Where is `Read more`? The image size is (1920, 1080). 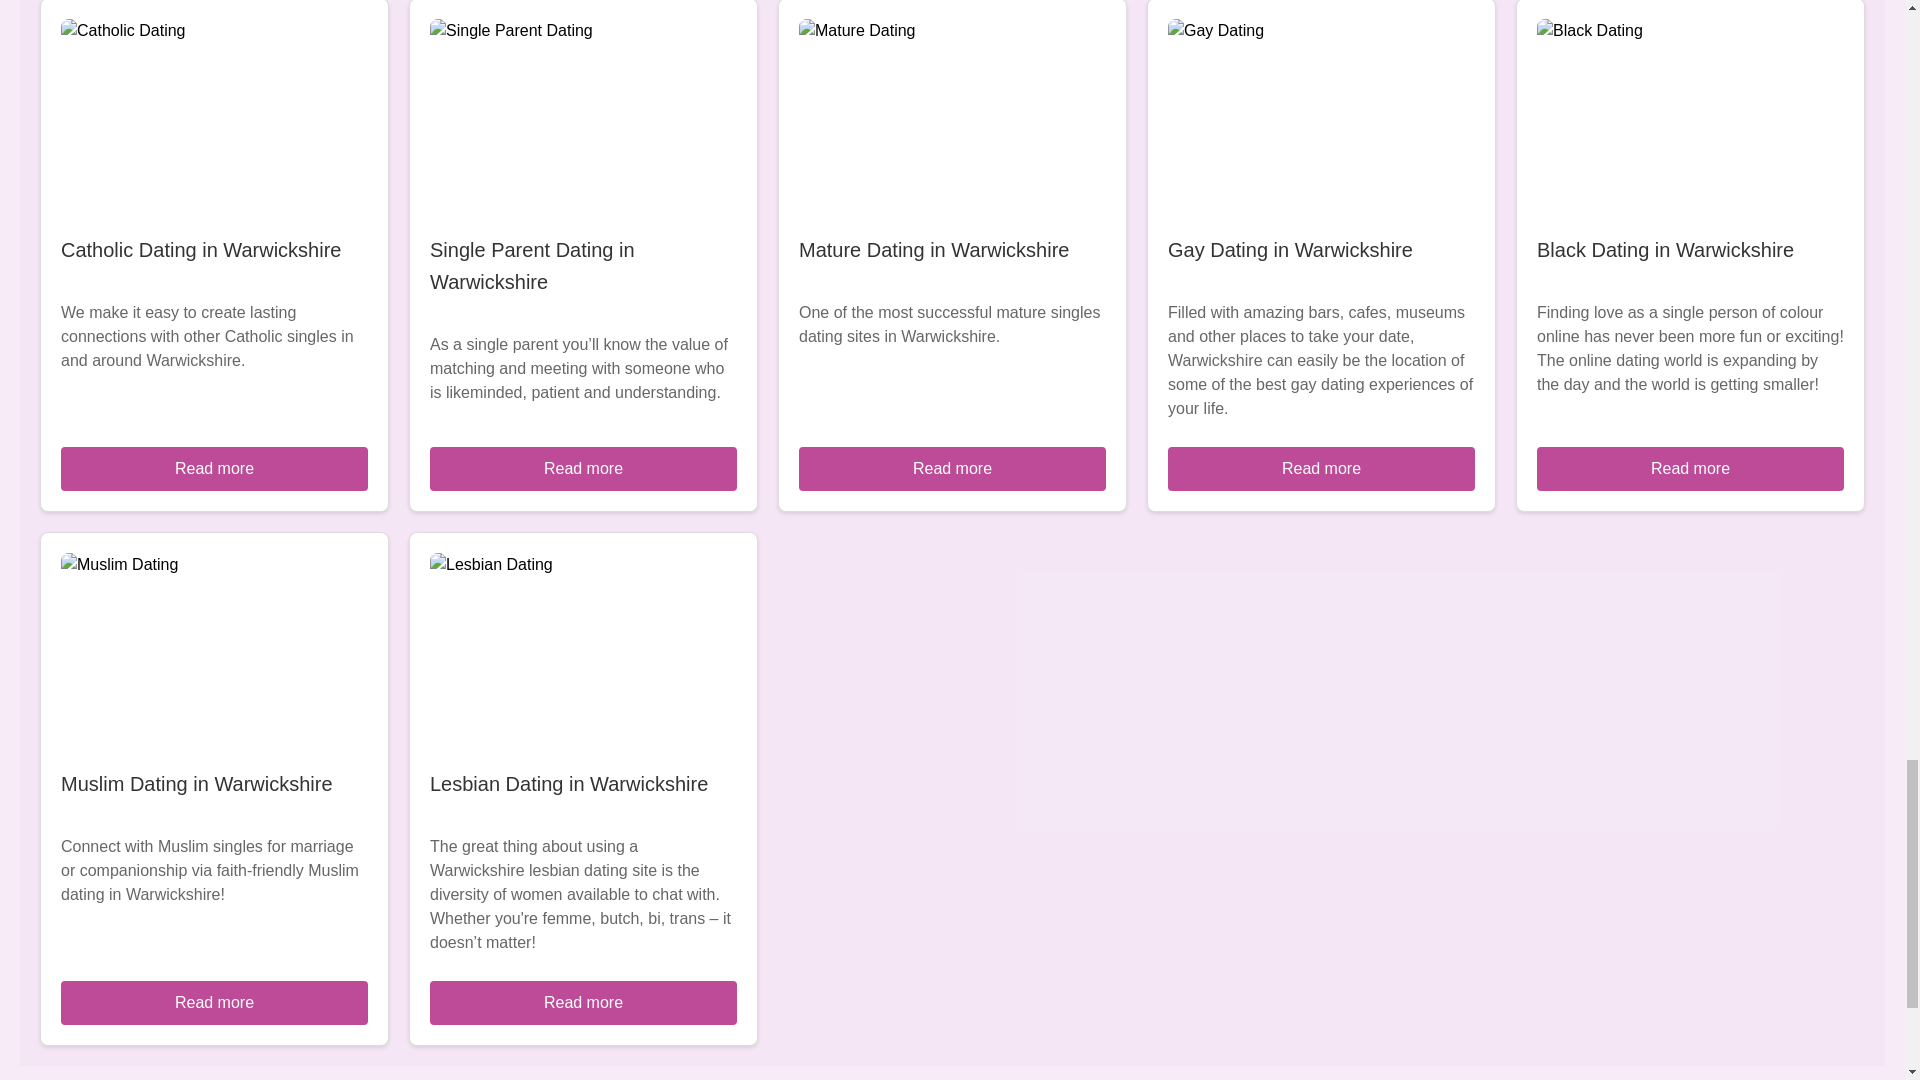
Read more is located at coordinates (1690, 469).